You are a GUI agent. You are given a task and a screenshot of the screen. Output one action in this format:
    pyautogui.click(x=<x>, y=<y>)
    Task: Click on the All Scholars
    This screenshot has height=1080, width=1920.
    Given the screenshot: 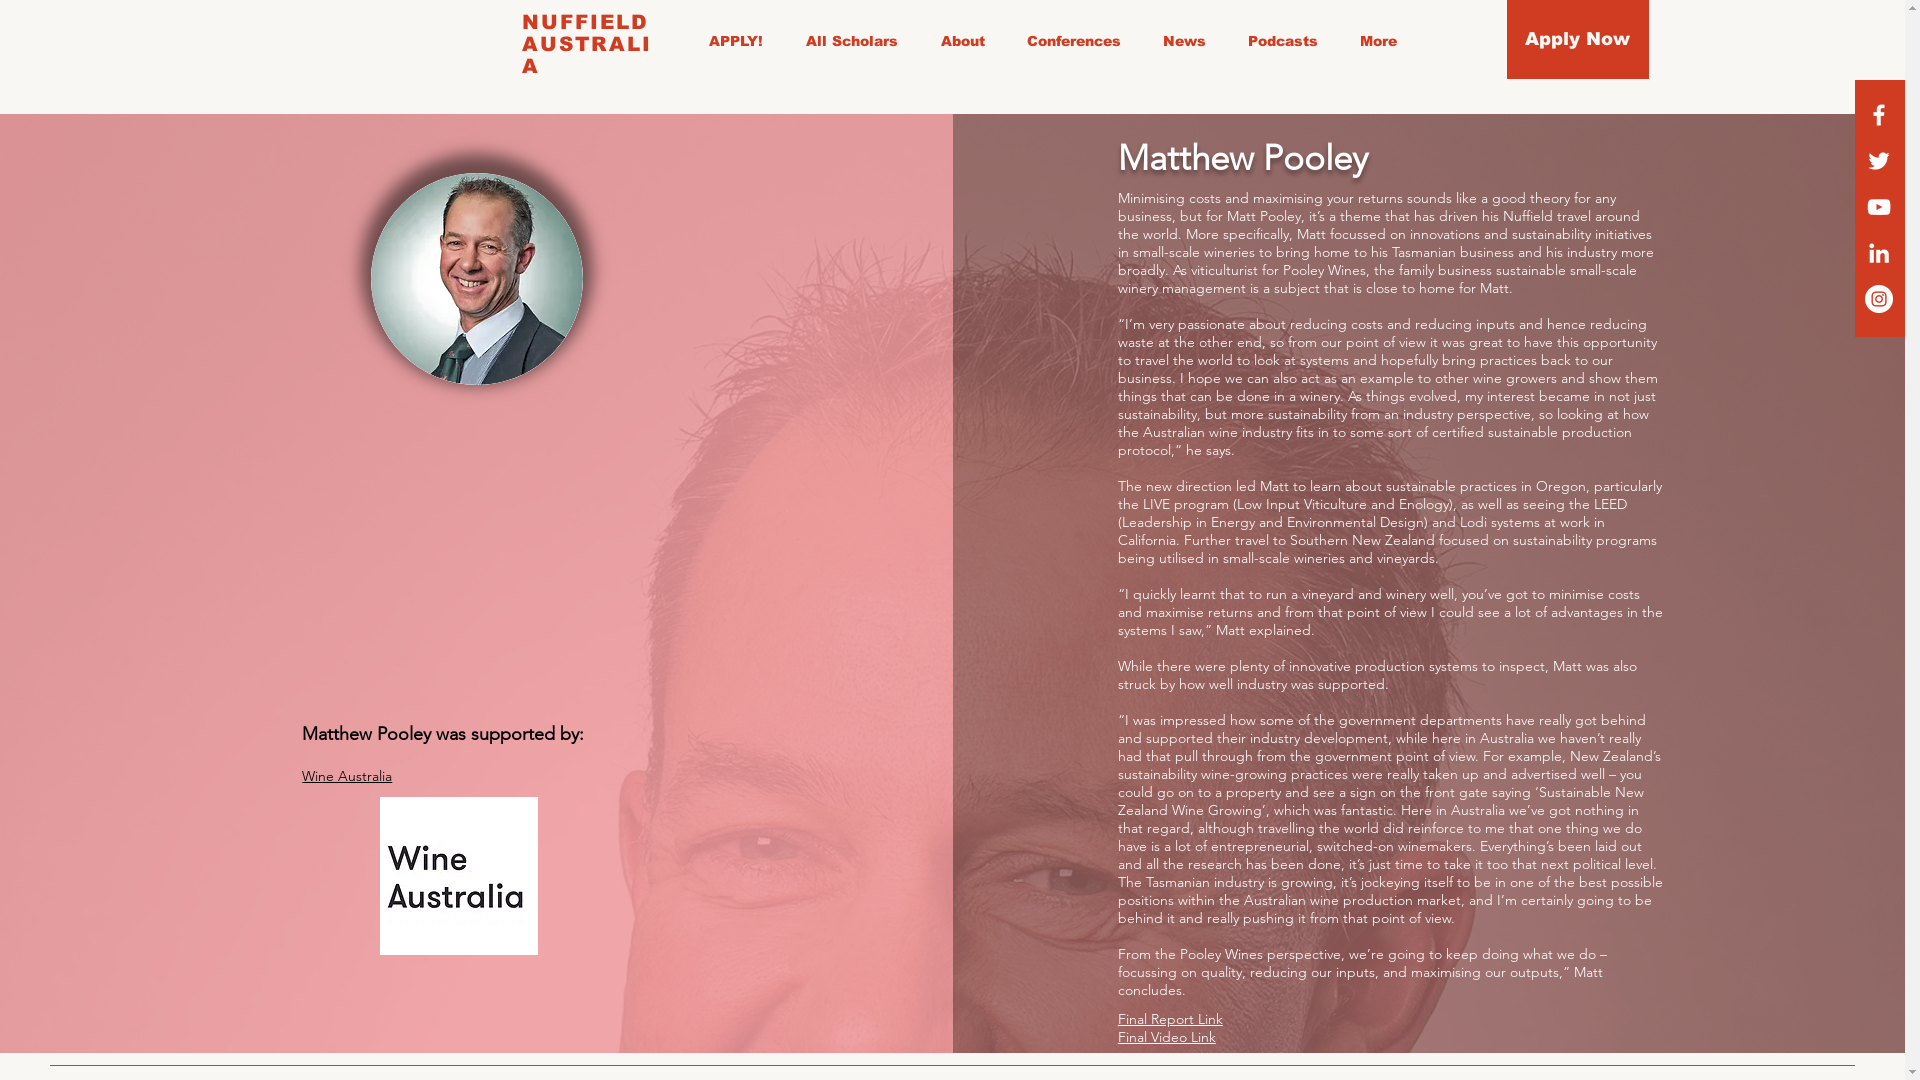 What is the action you would take?
    pyautogui.click(x=858, y=41)
    